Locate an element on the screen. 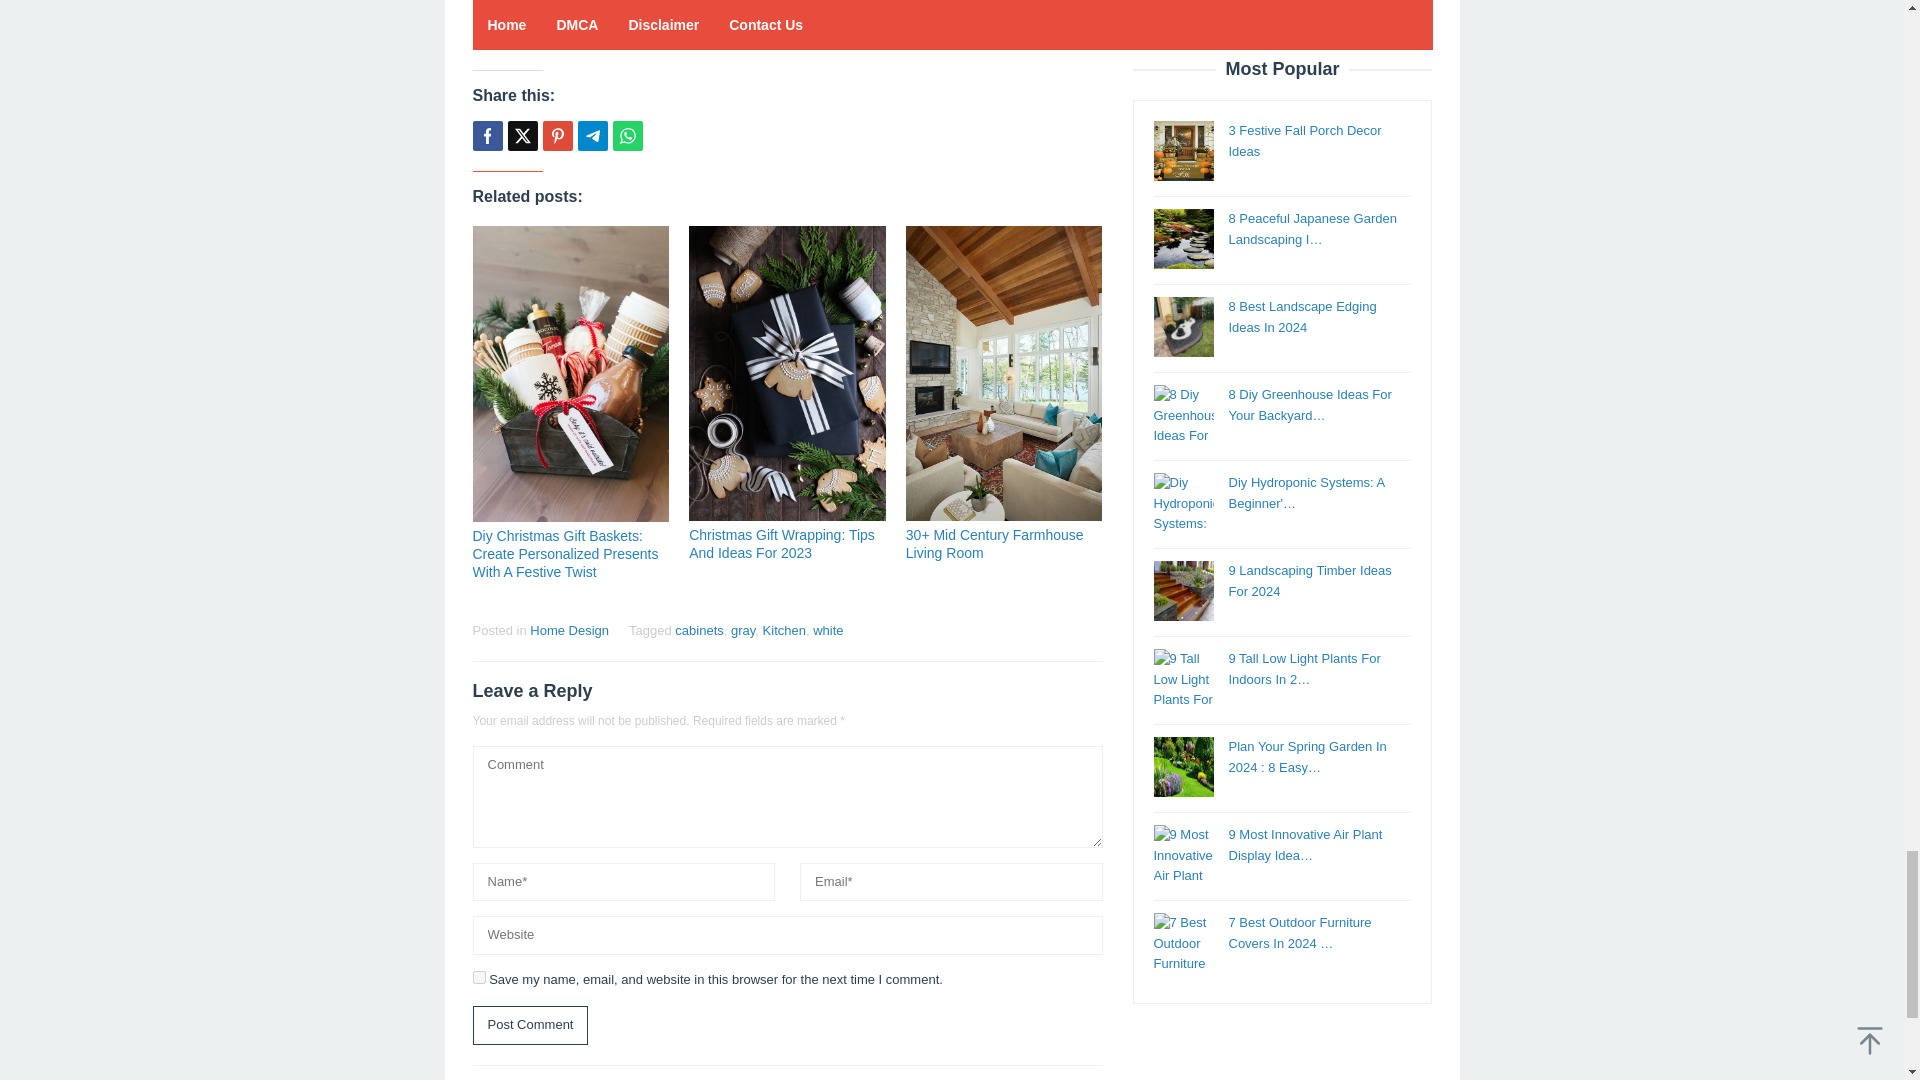 This screenshot has width=1920, height=1080. Share this is located at coordinates (486, 136).